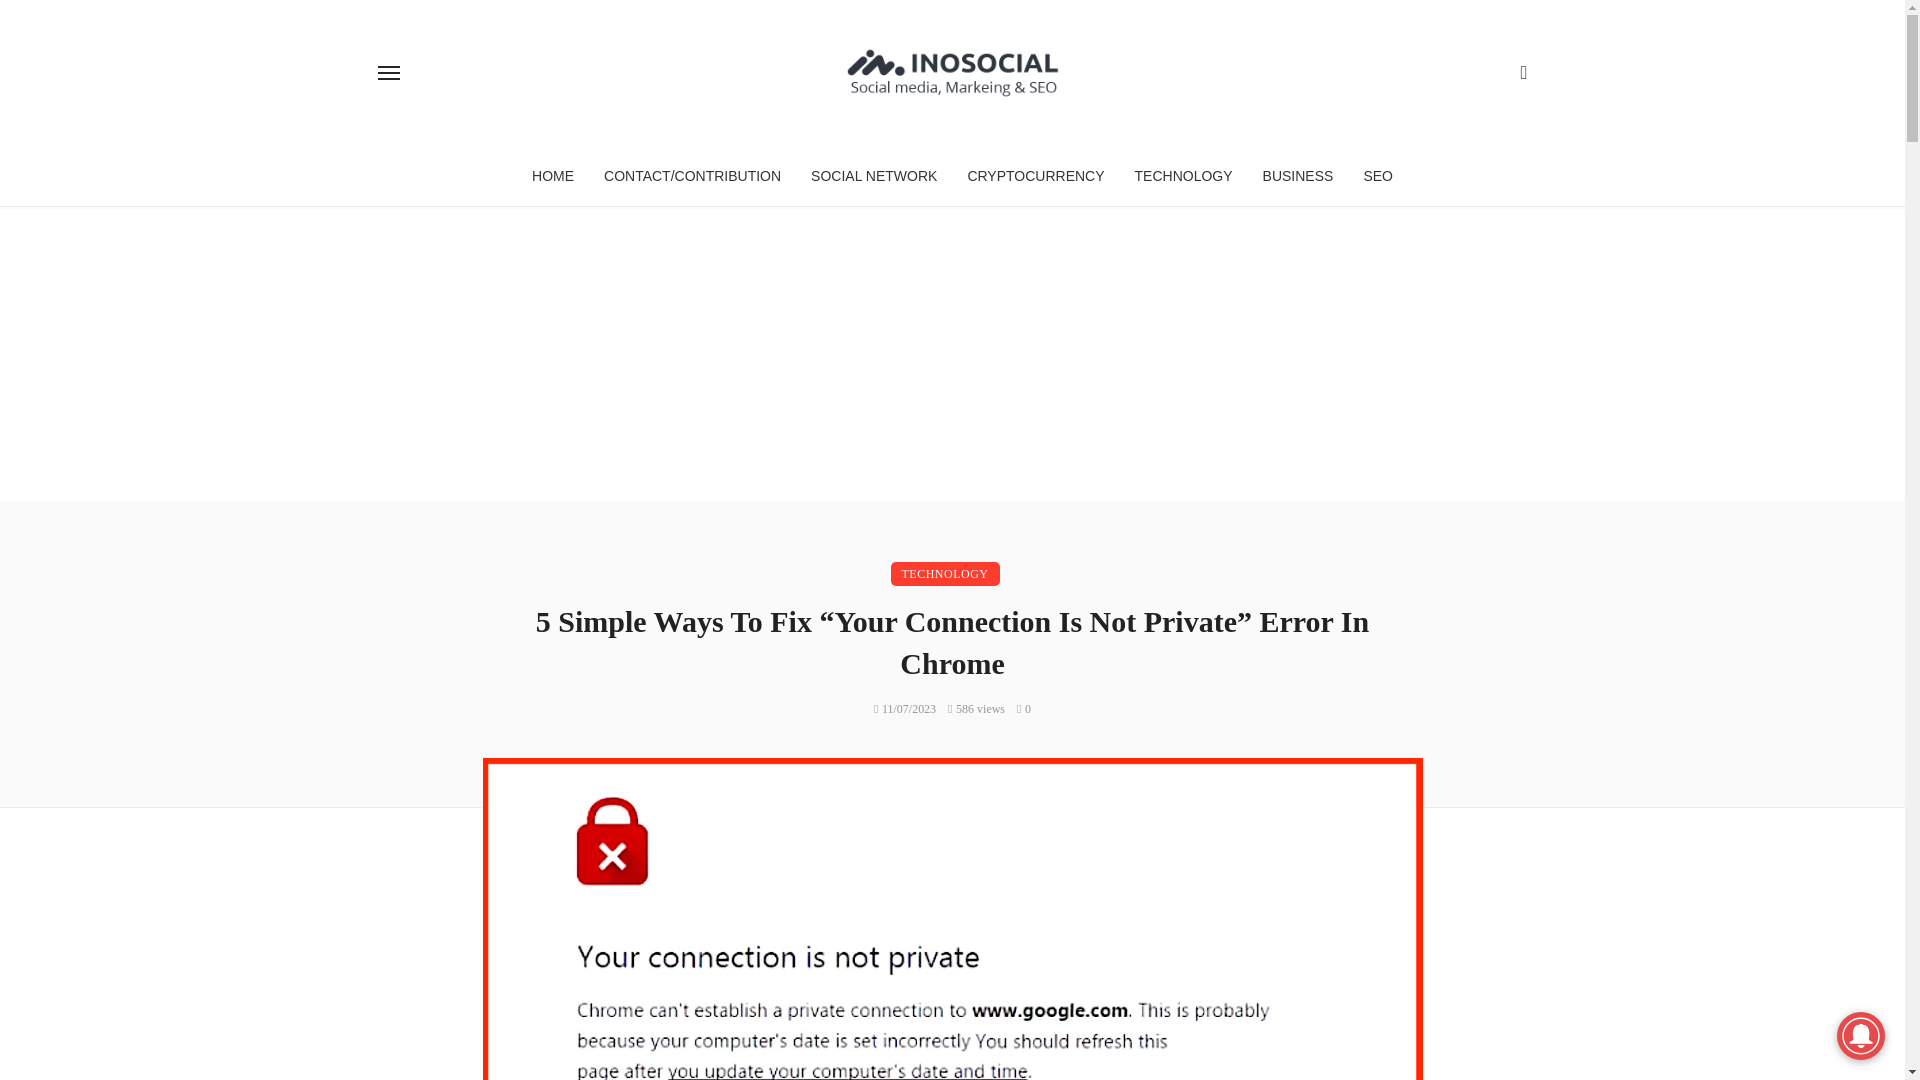  Describe the element at coordinates (904, 709) in the screenshot. I see `November 7, 2023 at 9:06 am` at that location.